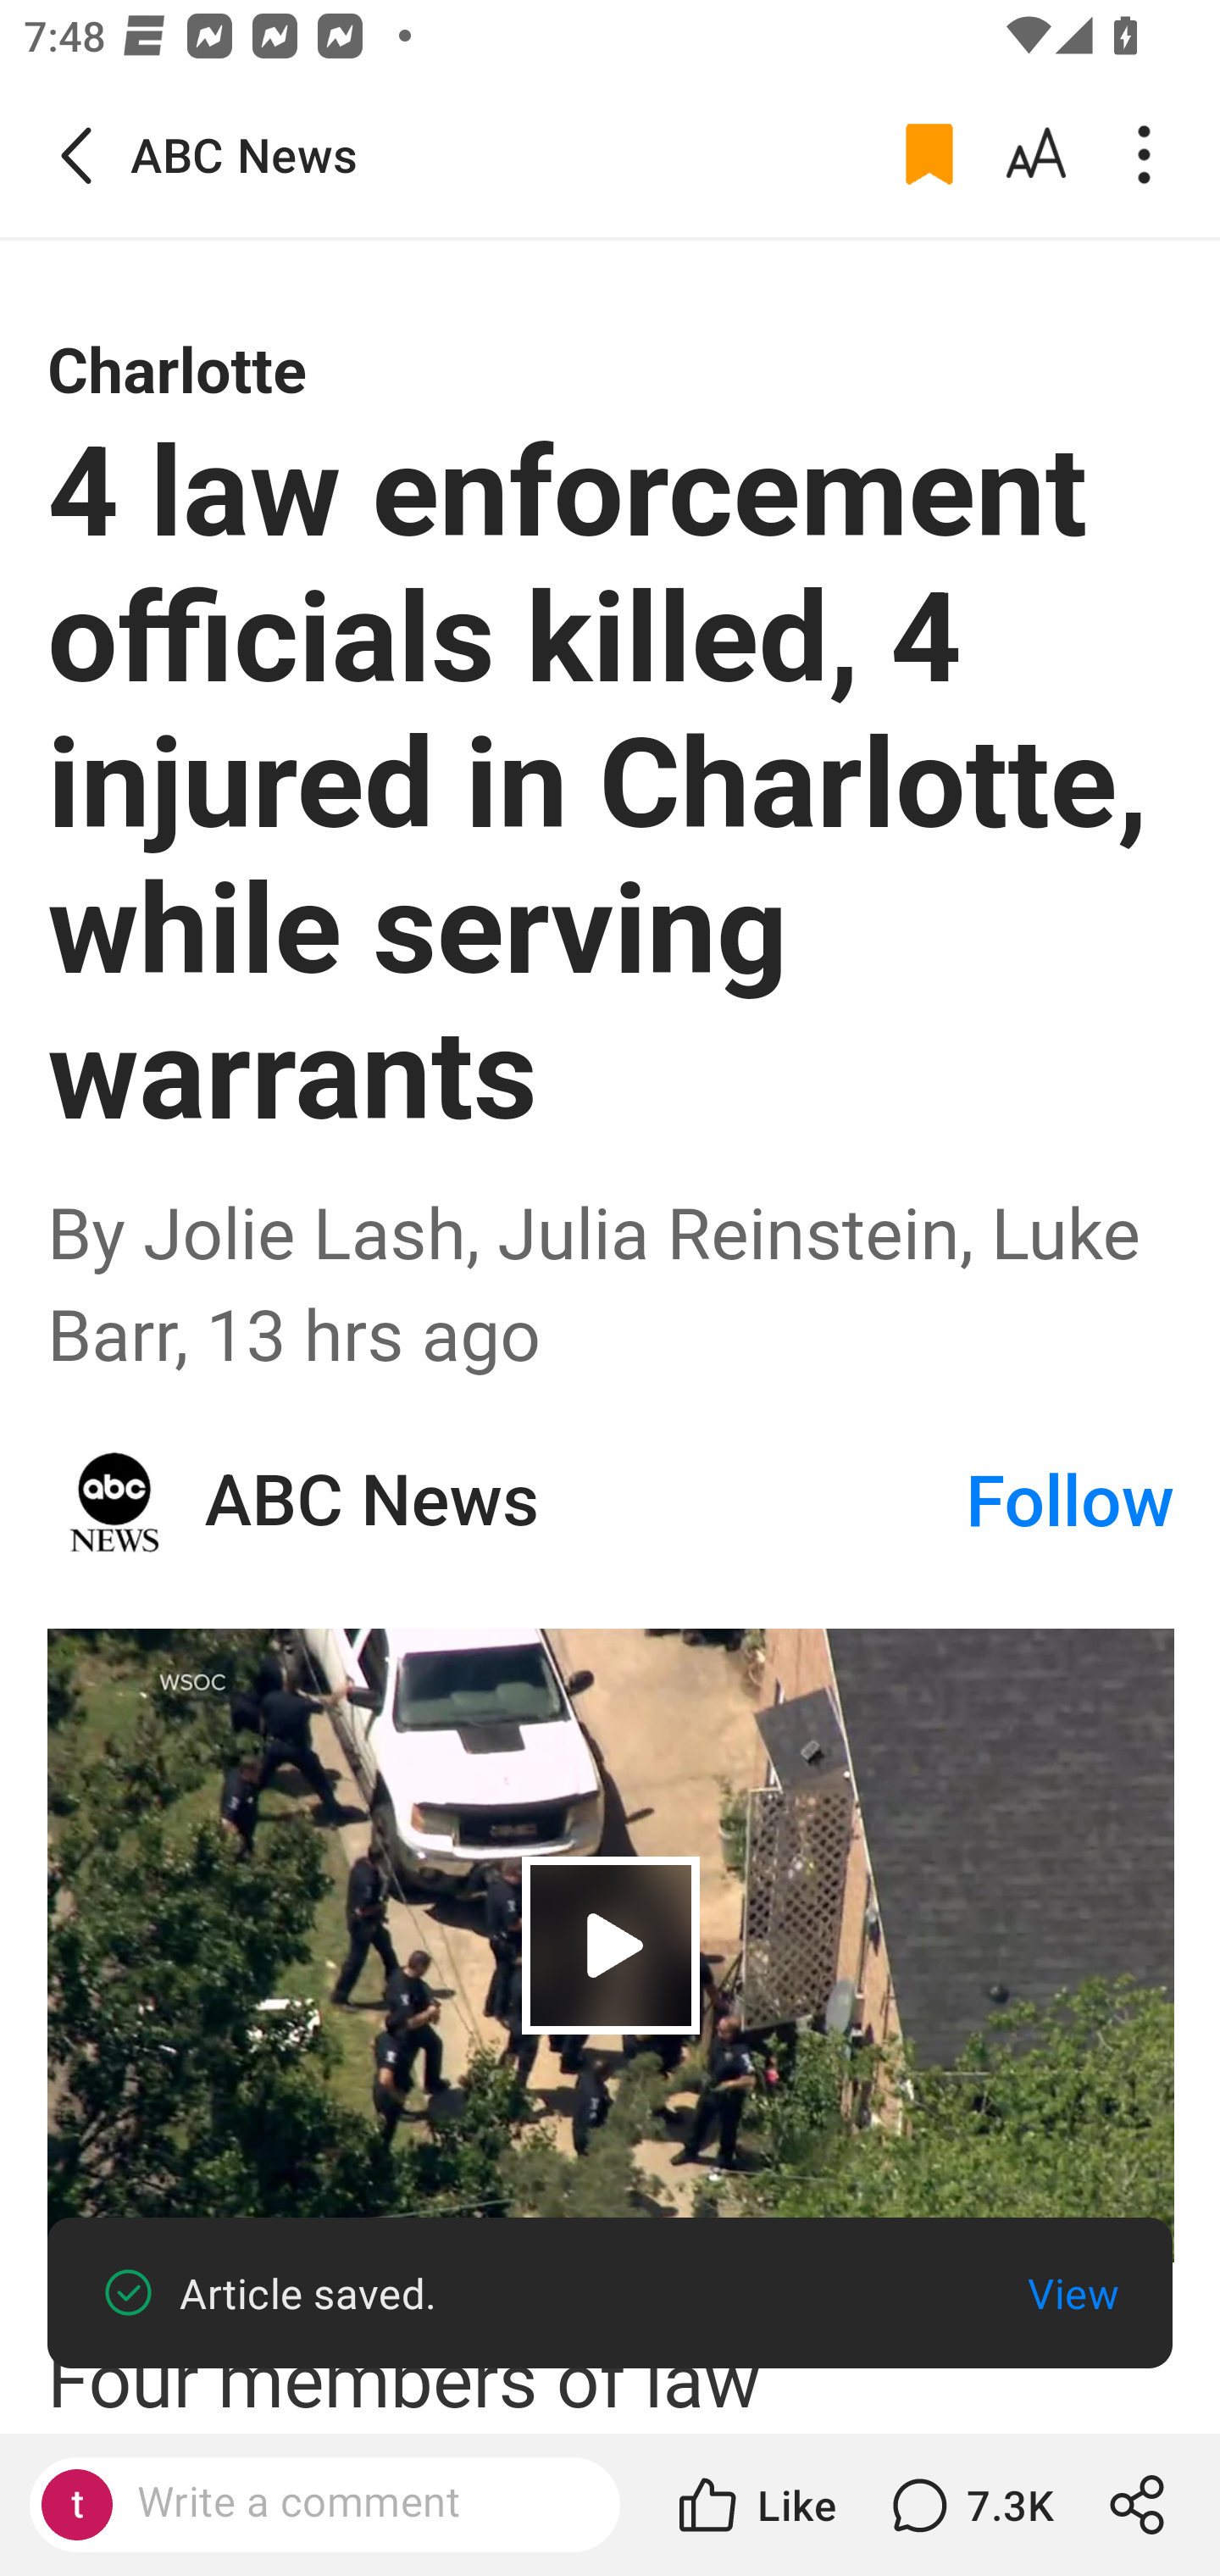  I want to click on ABC, so click(115, 1502).